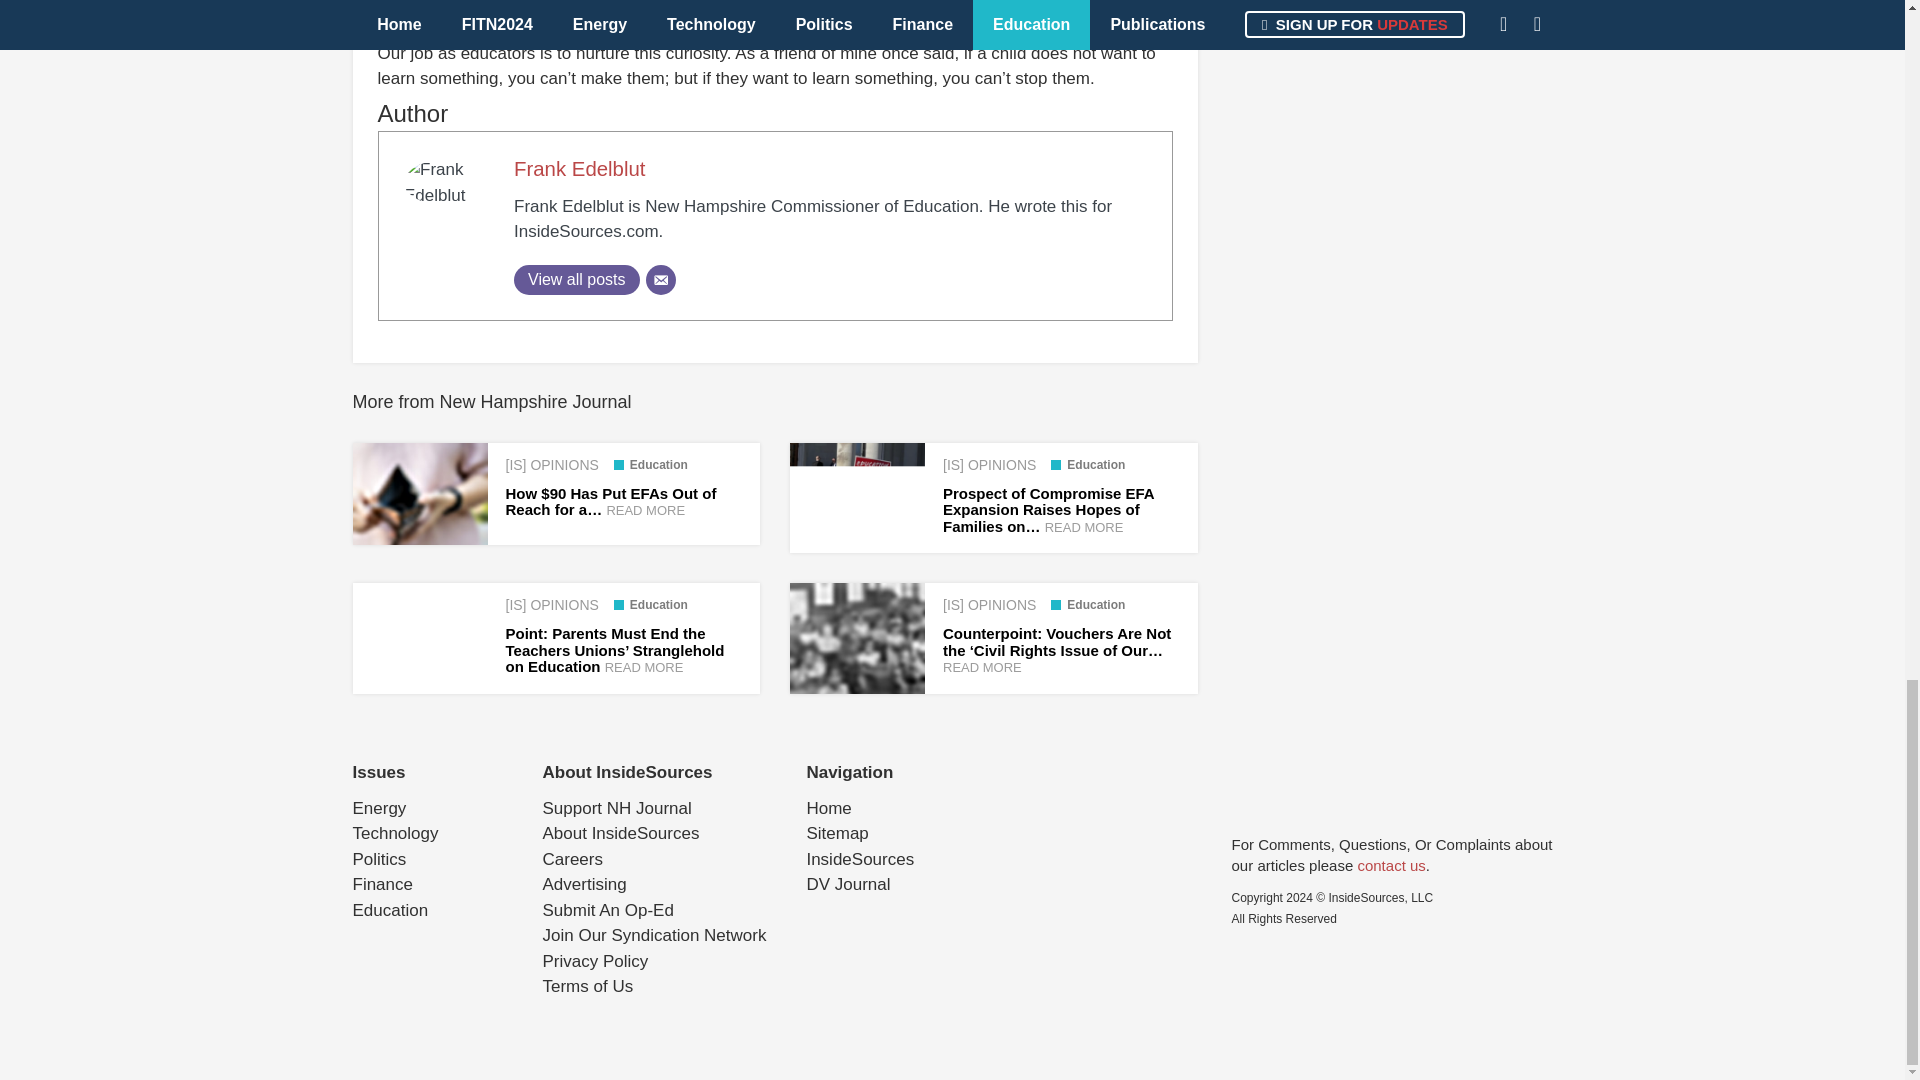  Describe the element at coordinates (650, 464) in the screenshot. I see `Education` at that location.